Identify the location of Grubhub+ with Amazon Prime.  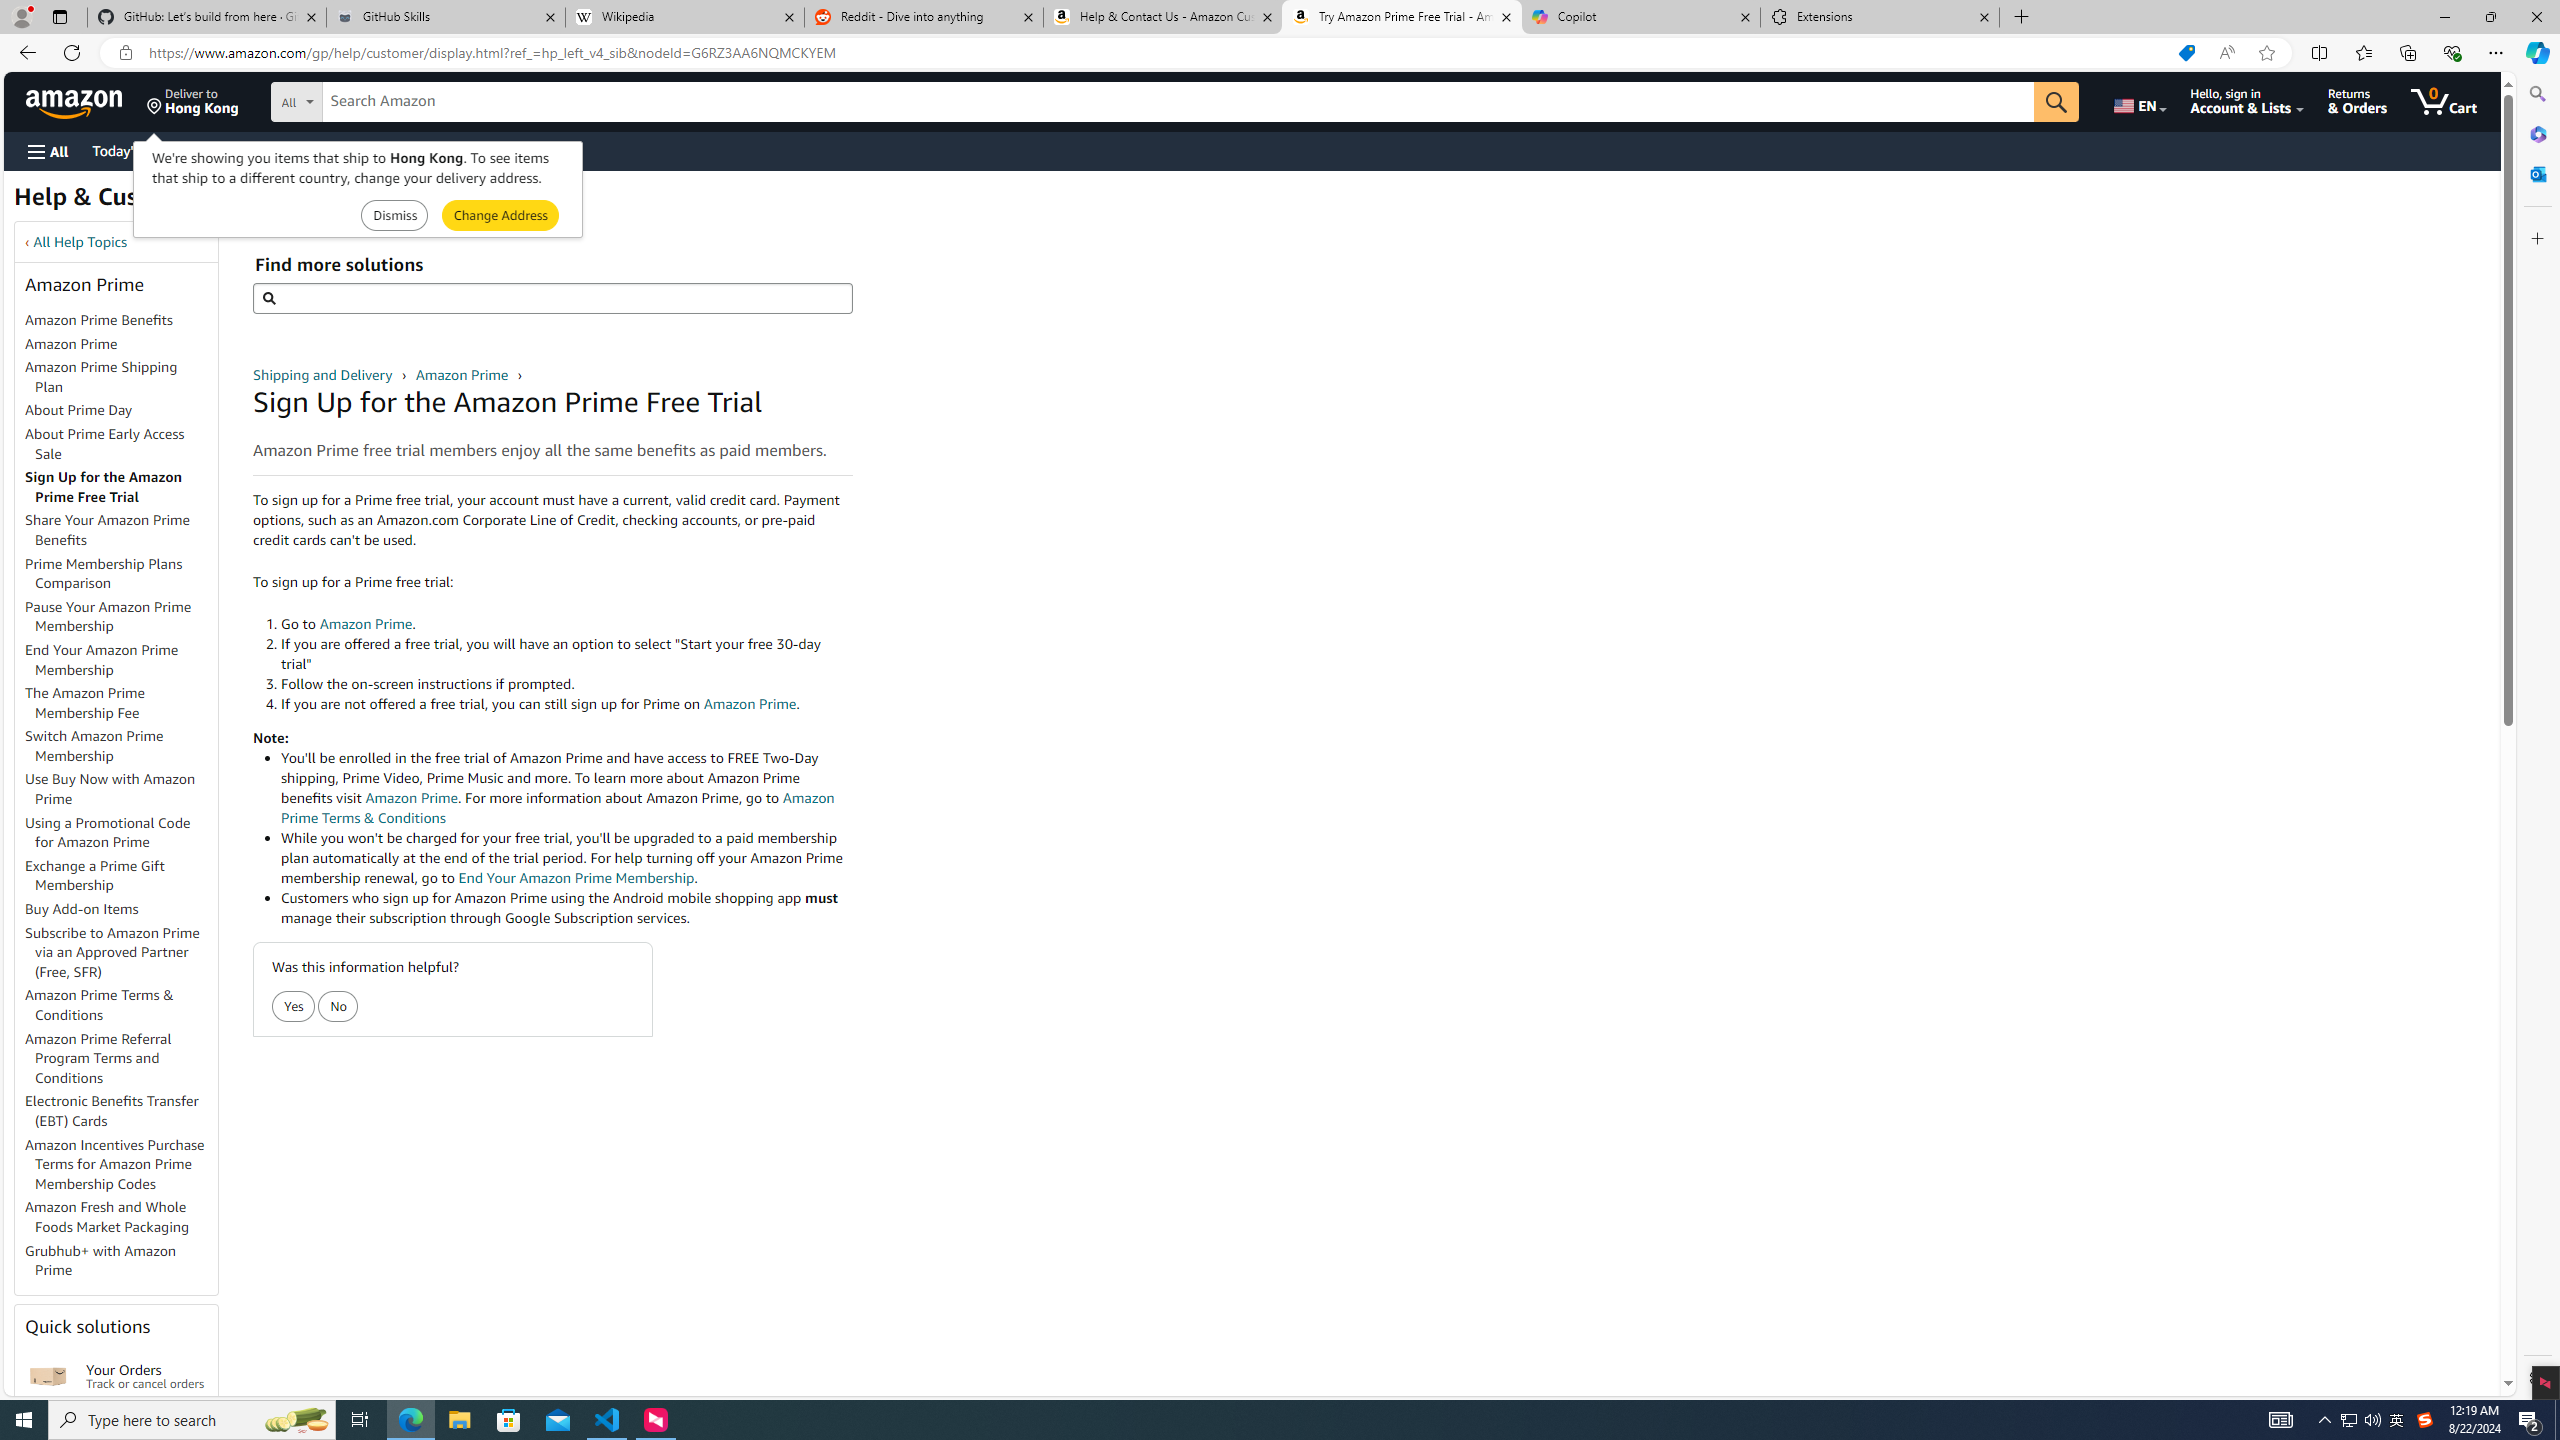
(100, 1260).